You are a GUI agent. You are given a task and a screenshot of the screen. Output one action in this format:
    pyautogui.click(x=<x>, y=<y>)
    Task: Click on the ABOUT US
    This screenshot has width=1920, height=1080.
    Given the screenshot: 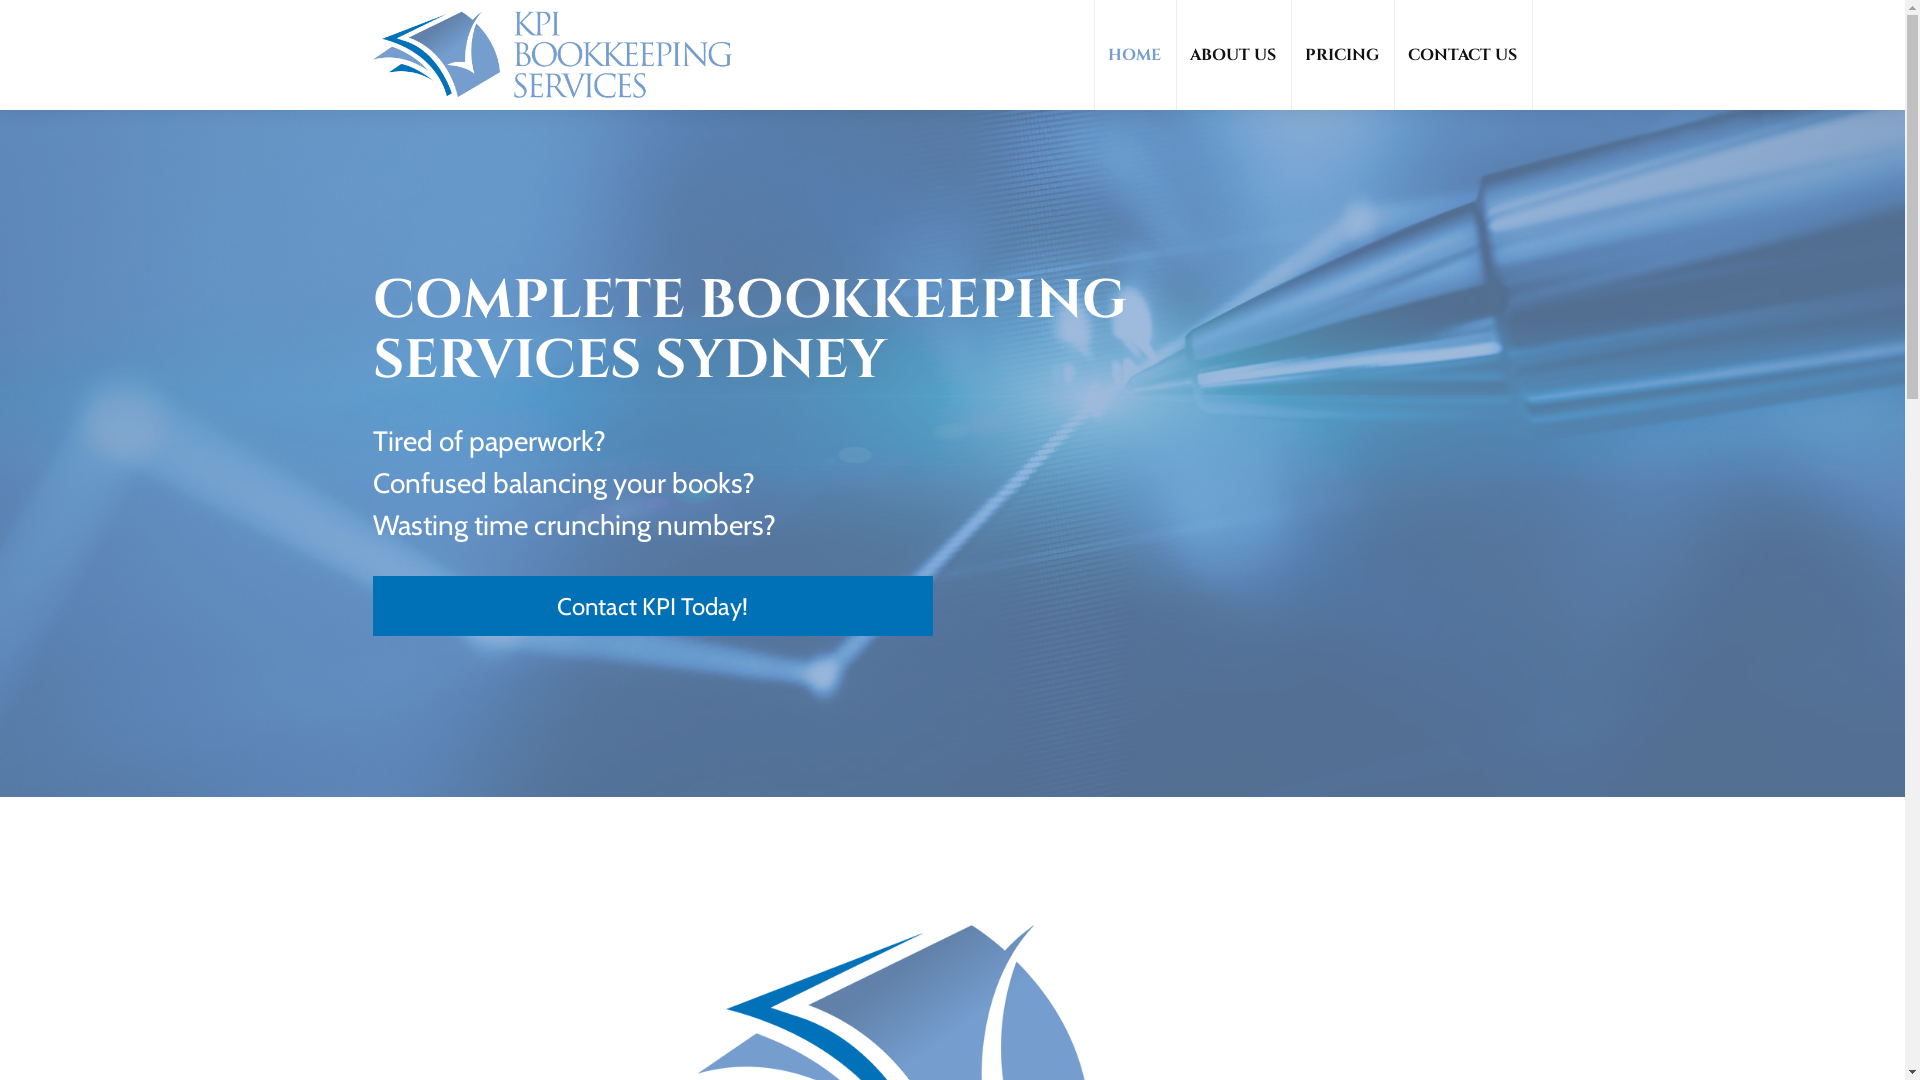 What is the action you would take?
    pyautogui.click(x=1233, y=55)
    